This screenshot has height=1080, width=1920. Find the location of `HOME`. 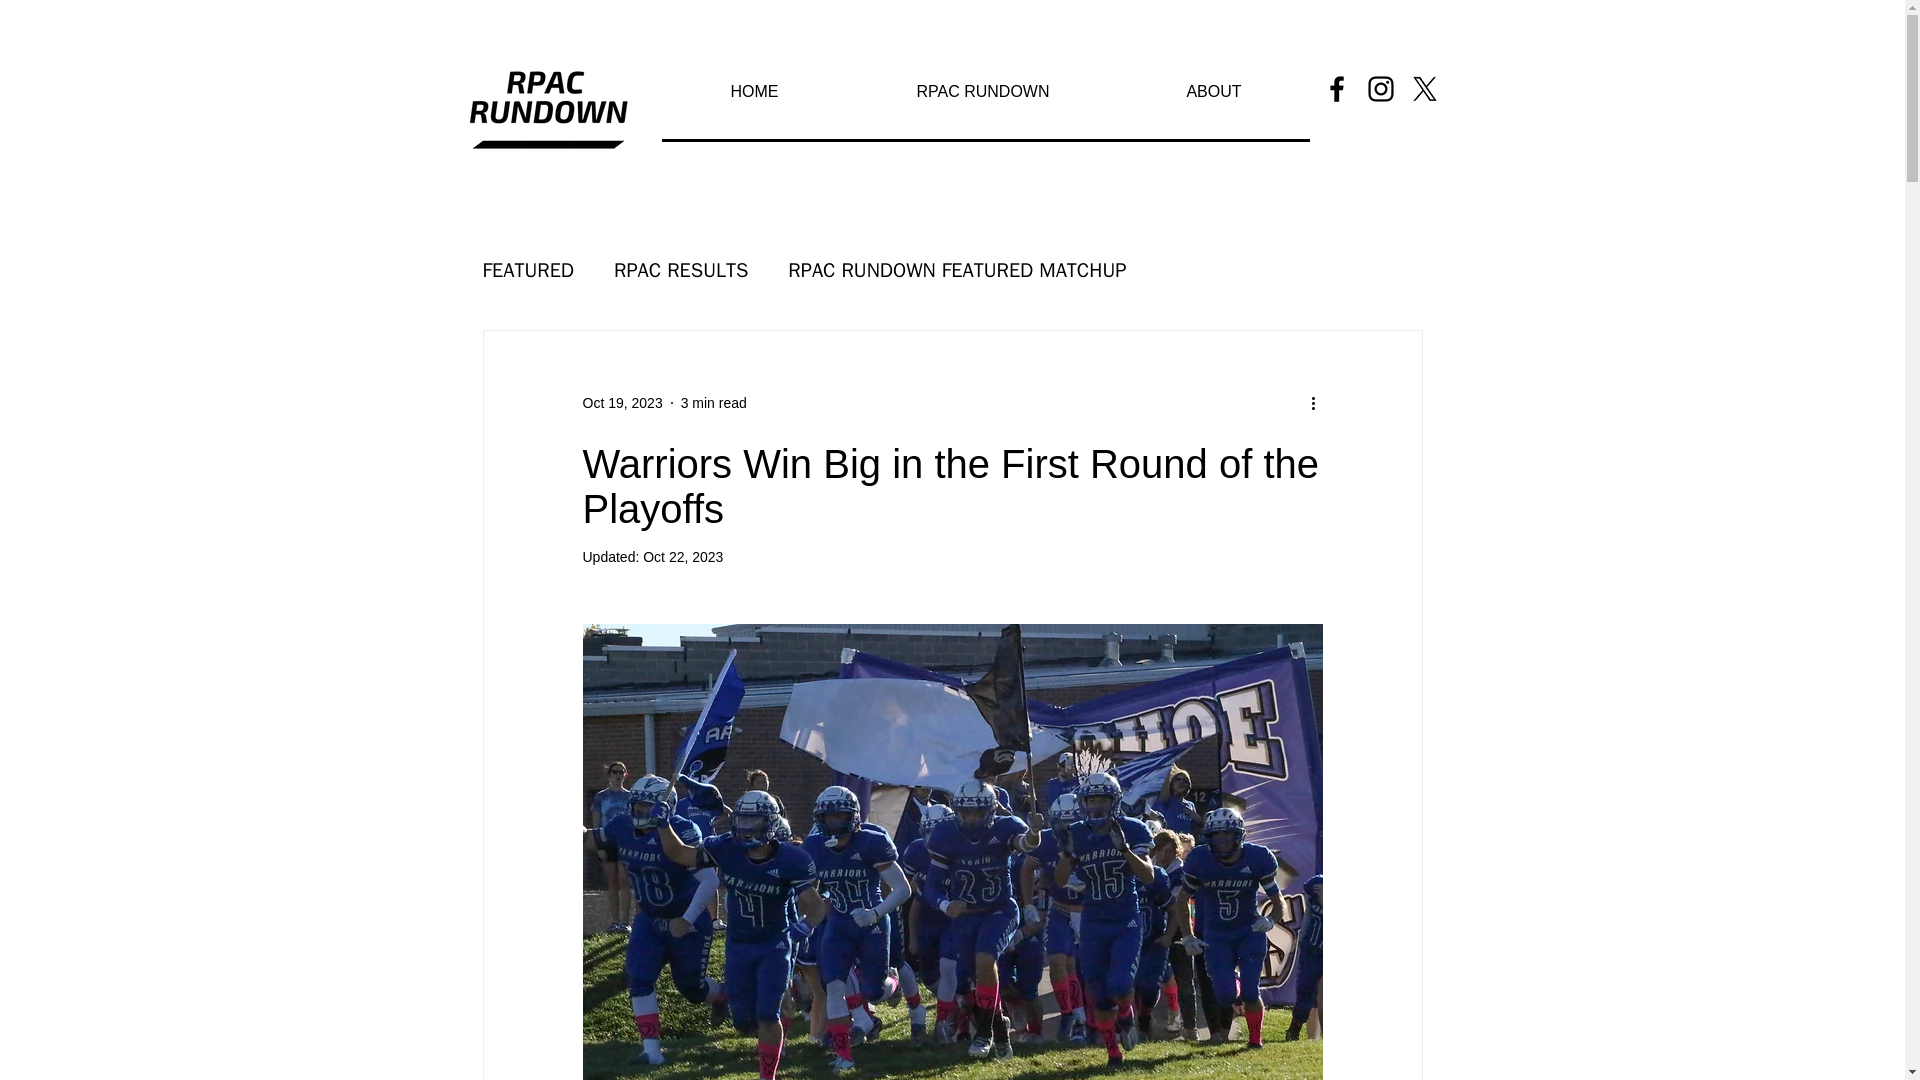

HOME is located at coordinates (755, 90).